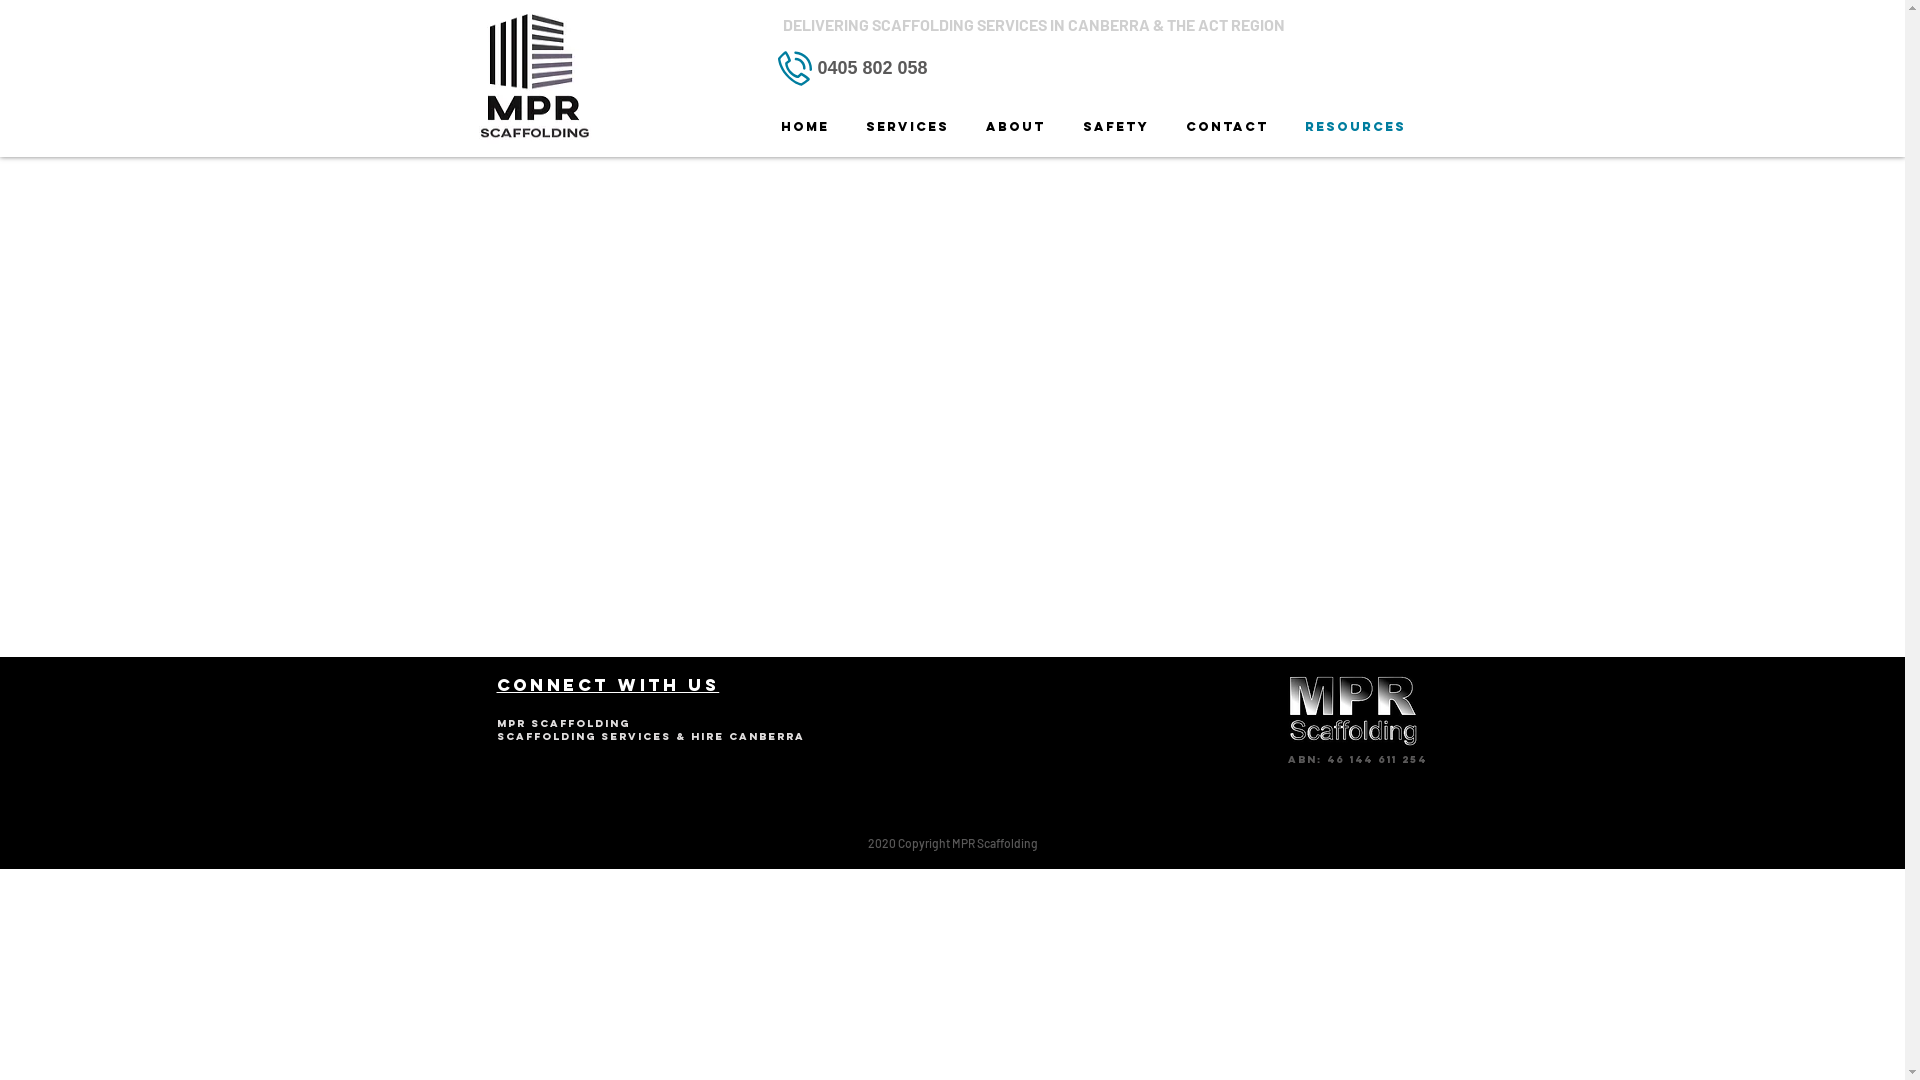 The height and width of the screenshot is (1080, 1920). I want to click on Safety, so click(1116, 126).